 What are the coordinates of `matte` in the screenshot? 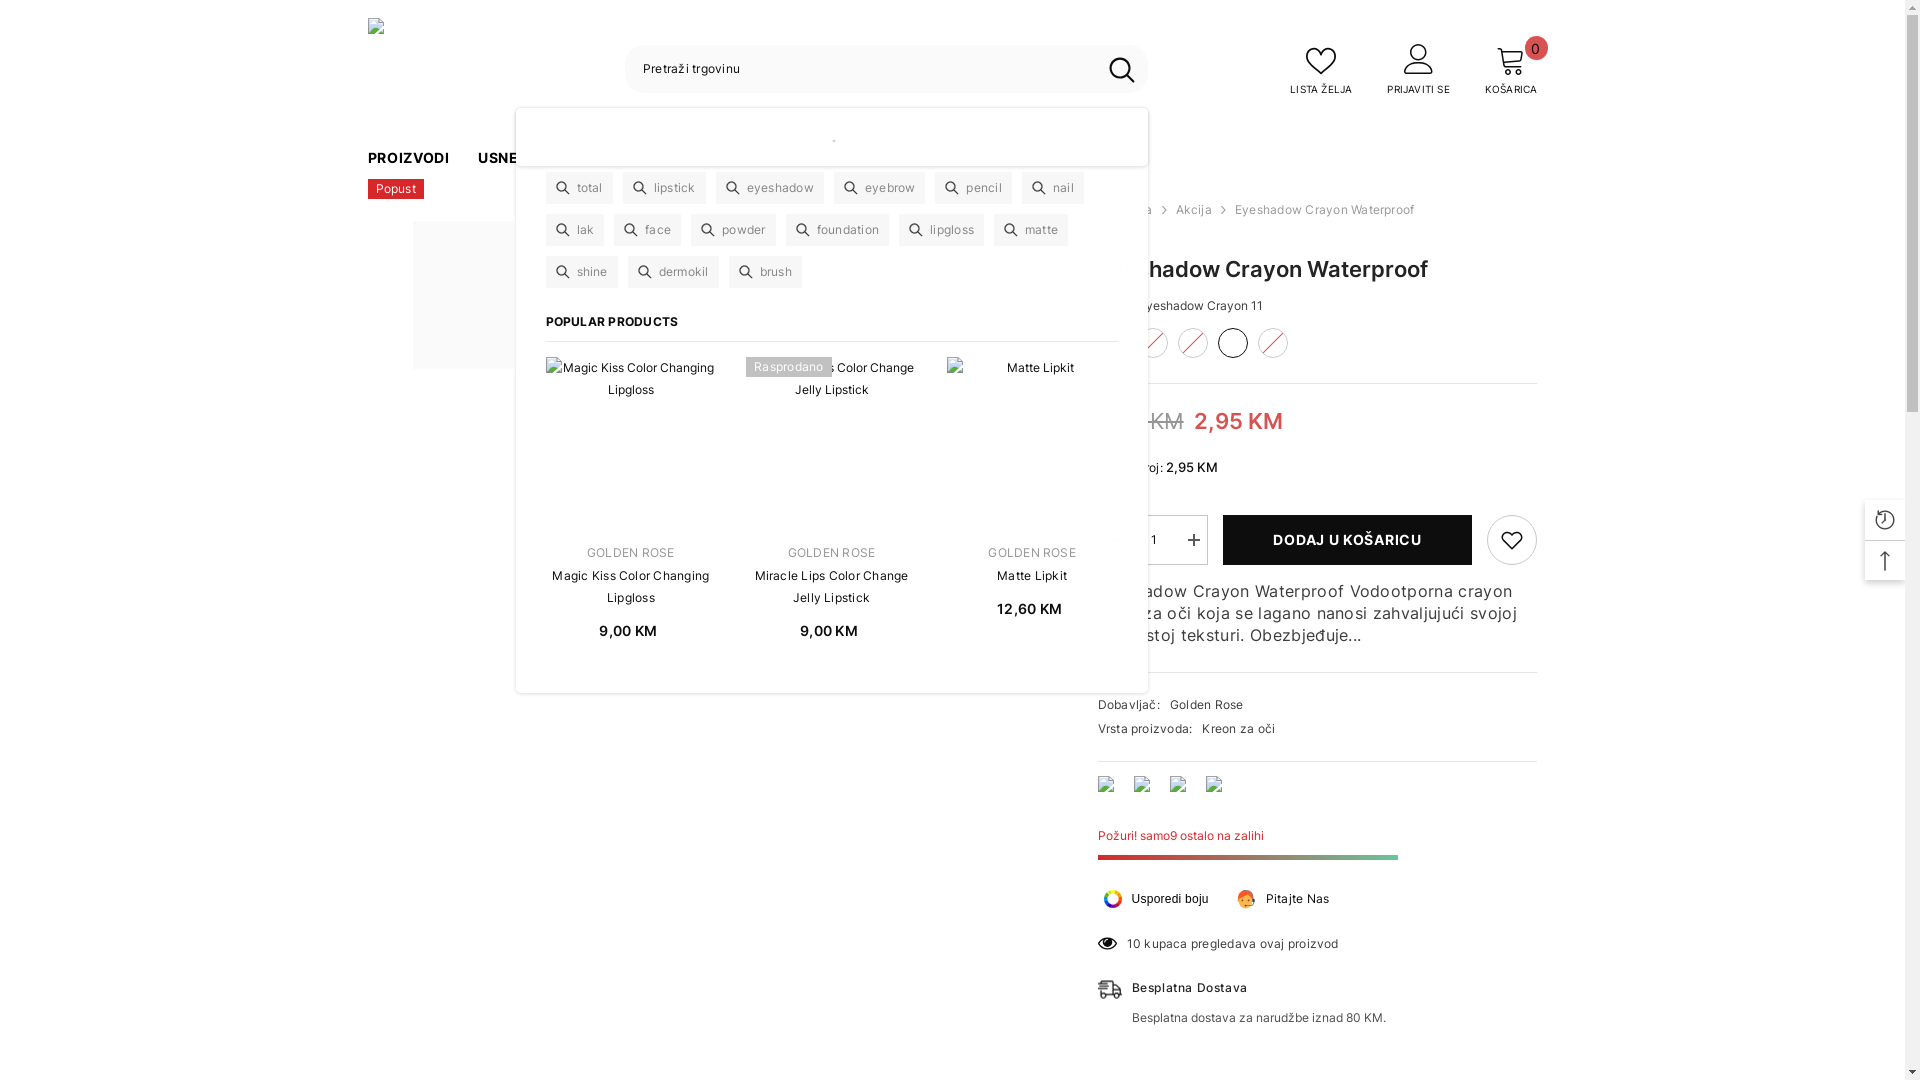 It's located at (1031, 230).